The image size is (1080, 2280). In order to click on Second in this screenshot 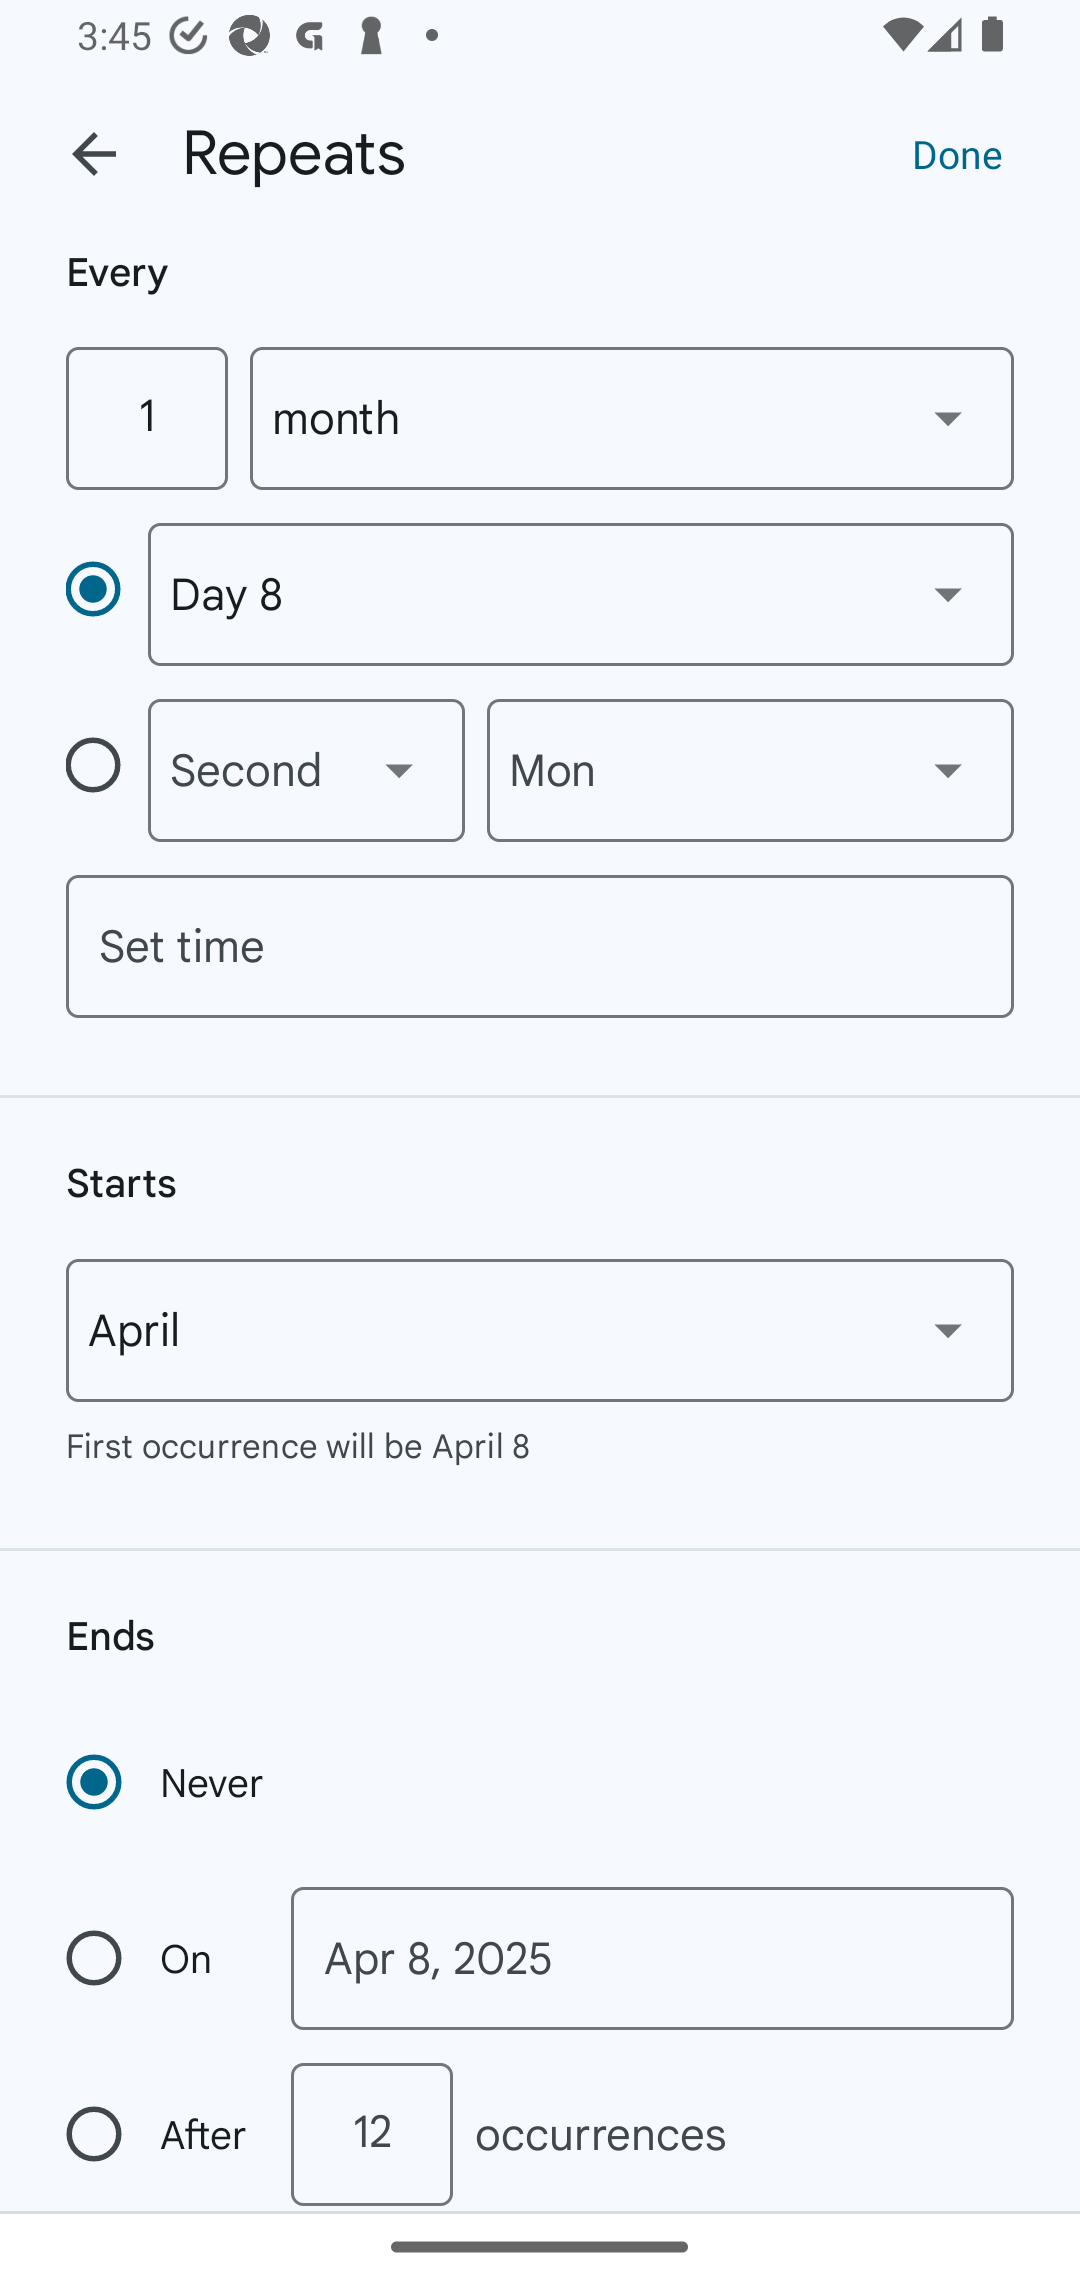, I will do `click(306, 770)`.